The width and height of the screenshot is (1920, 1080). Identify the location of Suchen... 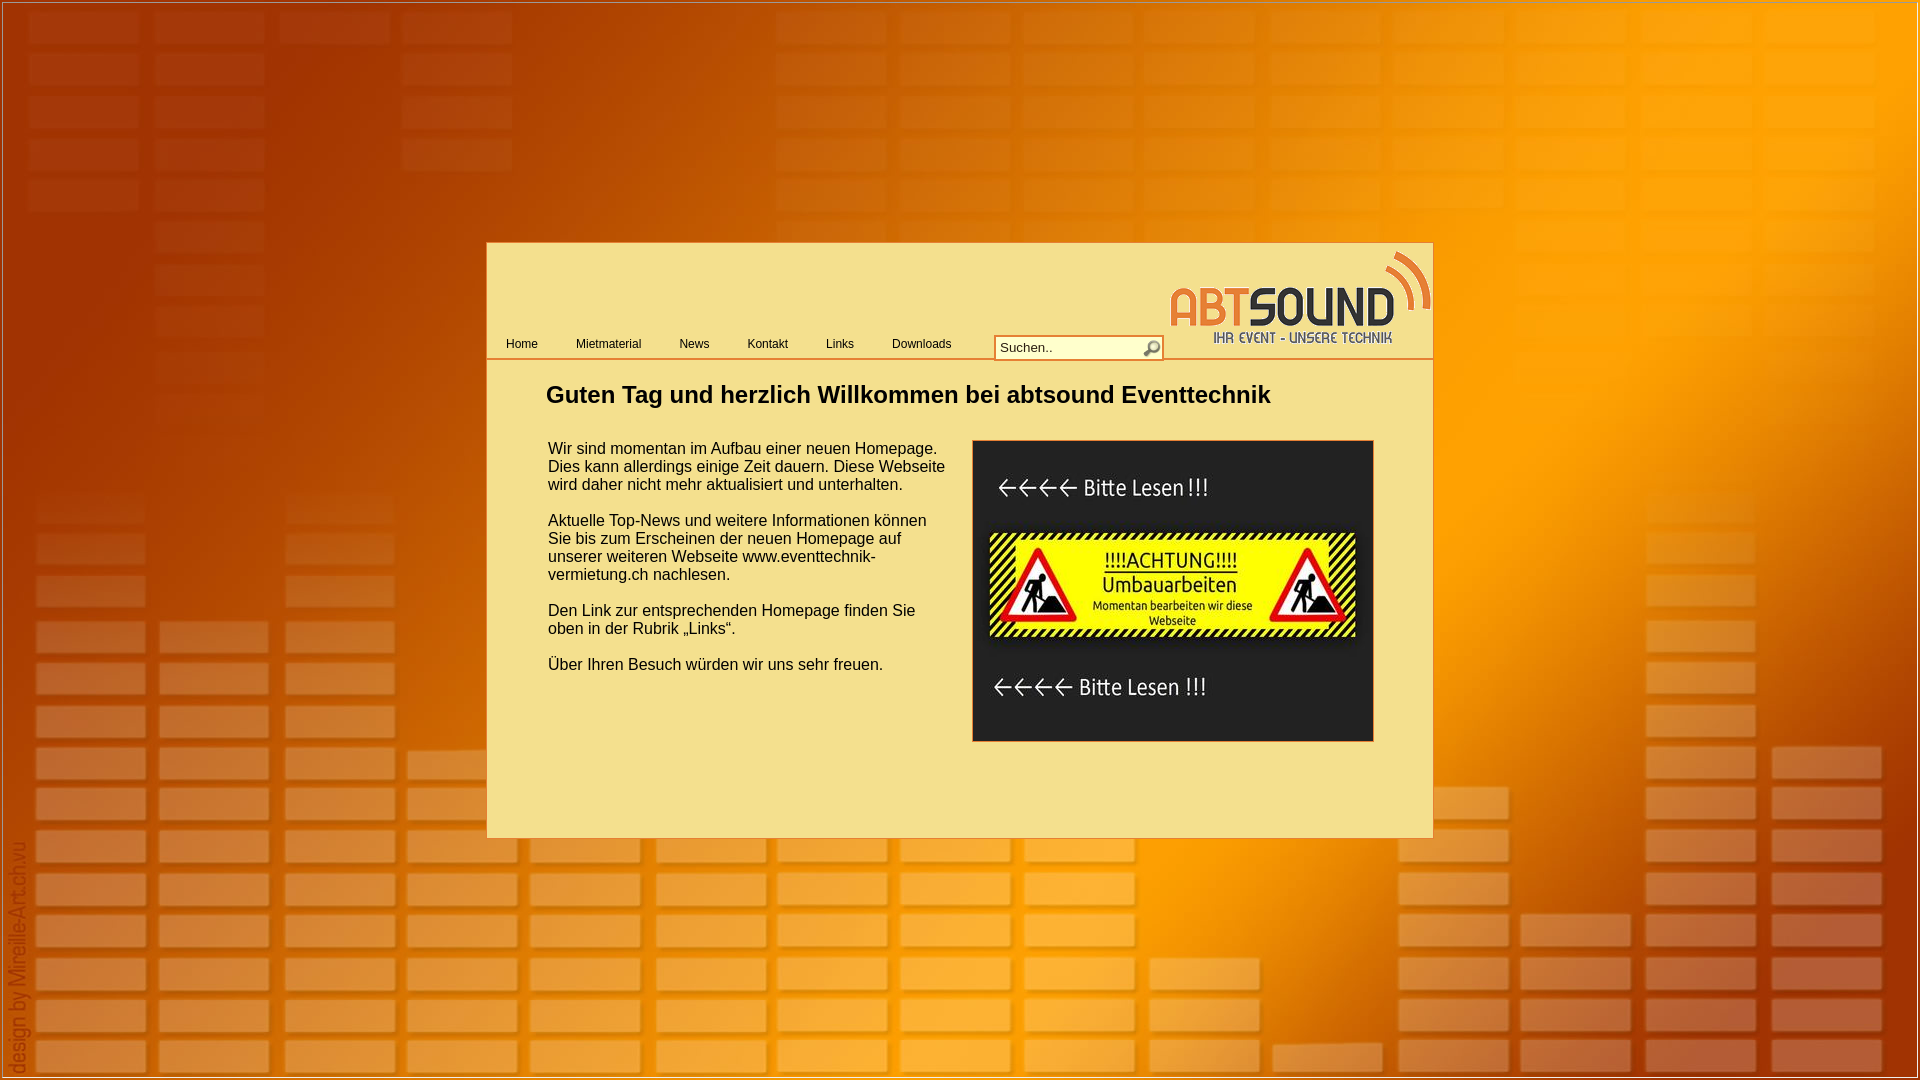
(1079, 347).